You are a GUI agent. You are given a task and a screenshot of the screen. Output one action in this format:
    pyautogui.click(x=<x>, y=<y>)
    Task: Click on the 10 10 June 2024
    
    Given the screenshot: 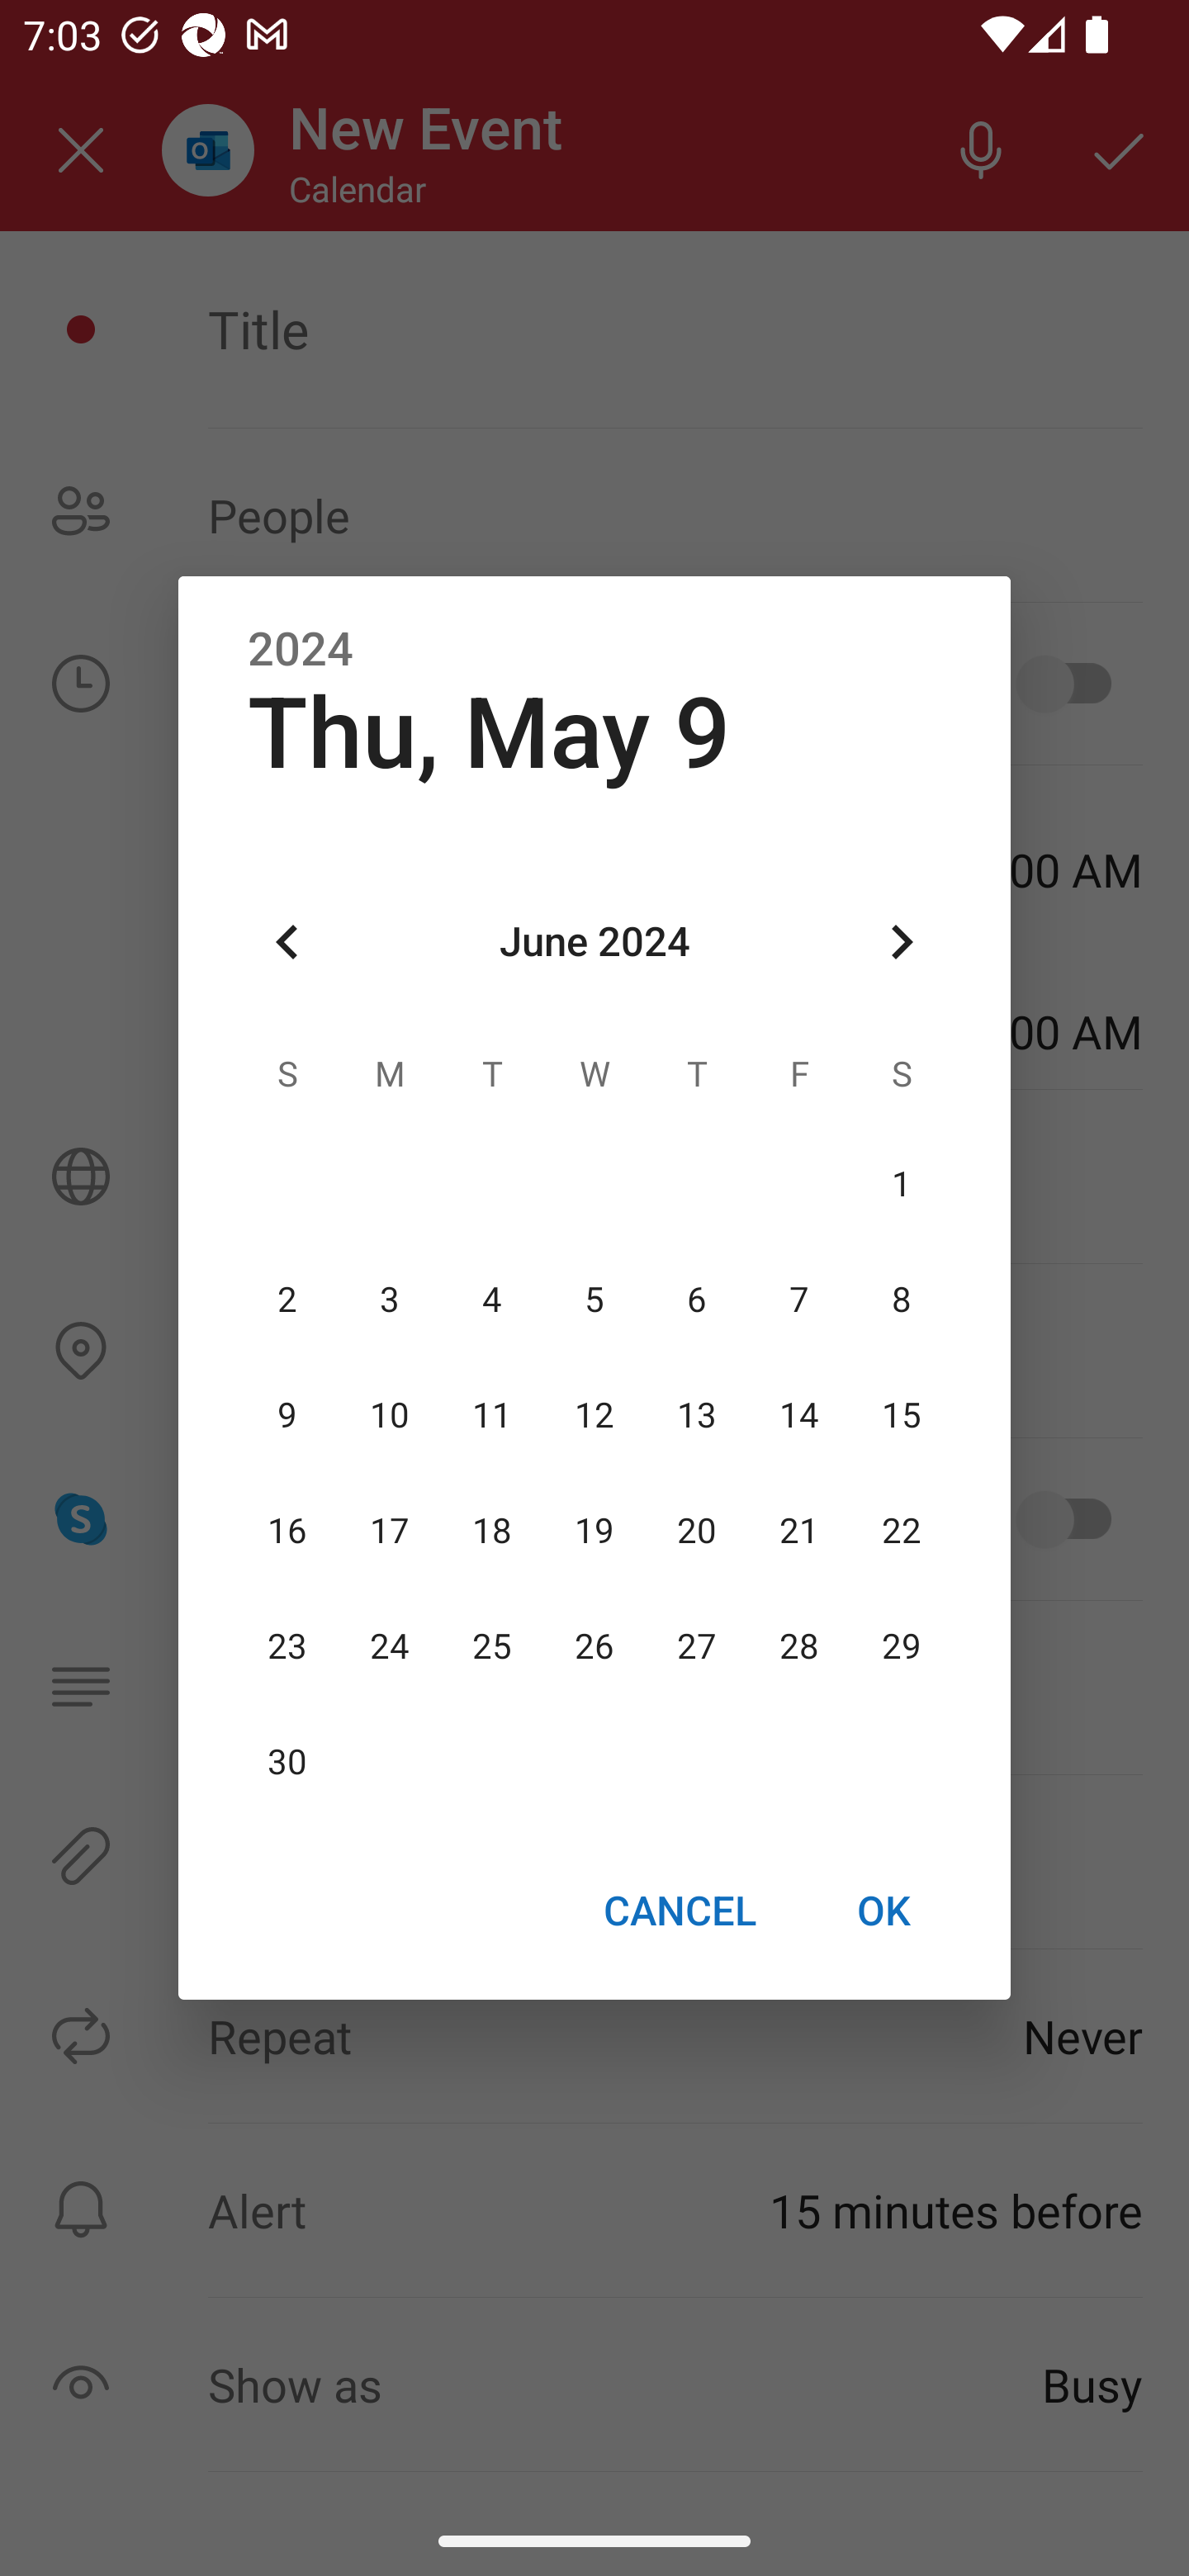 What is the action you would take?
    pyautogui.click(x=390, y=1415)
    